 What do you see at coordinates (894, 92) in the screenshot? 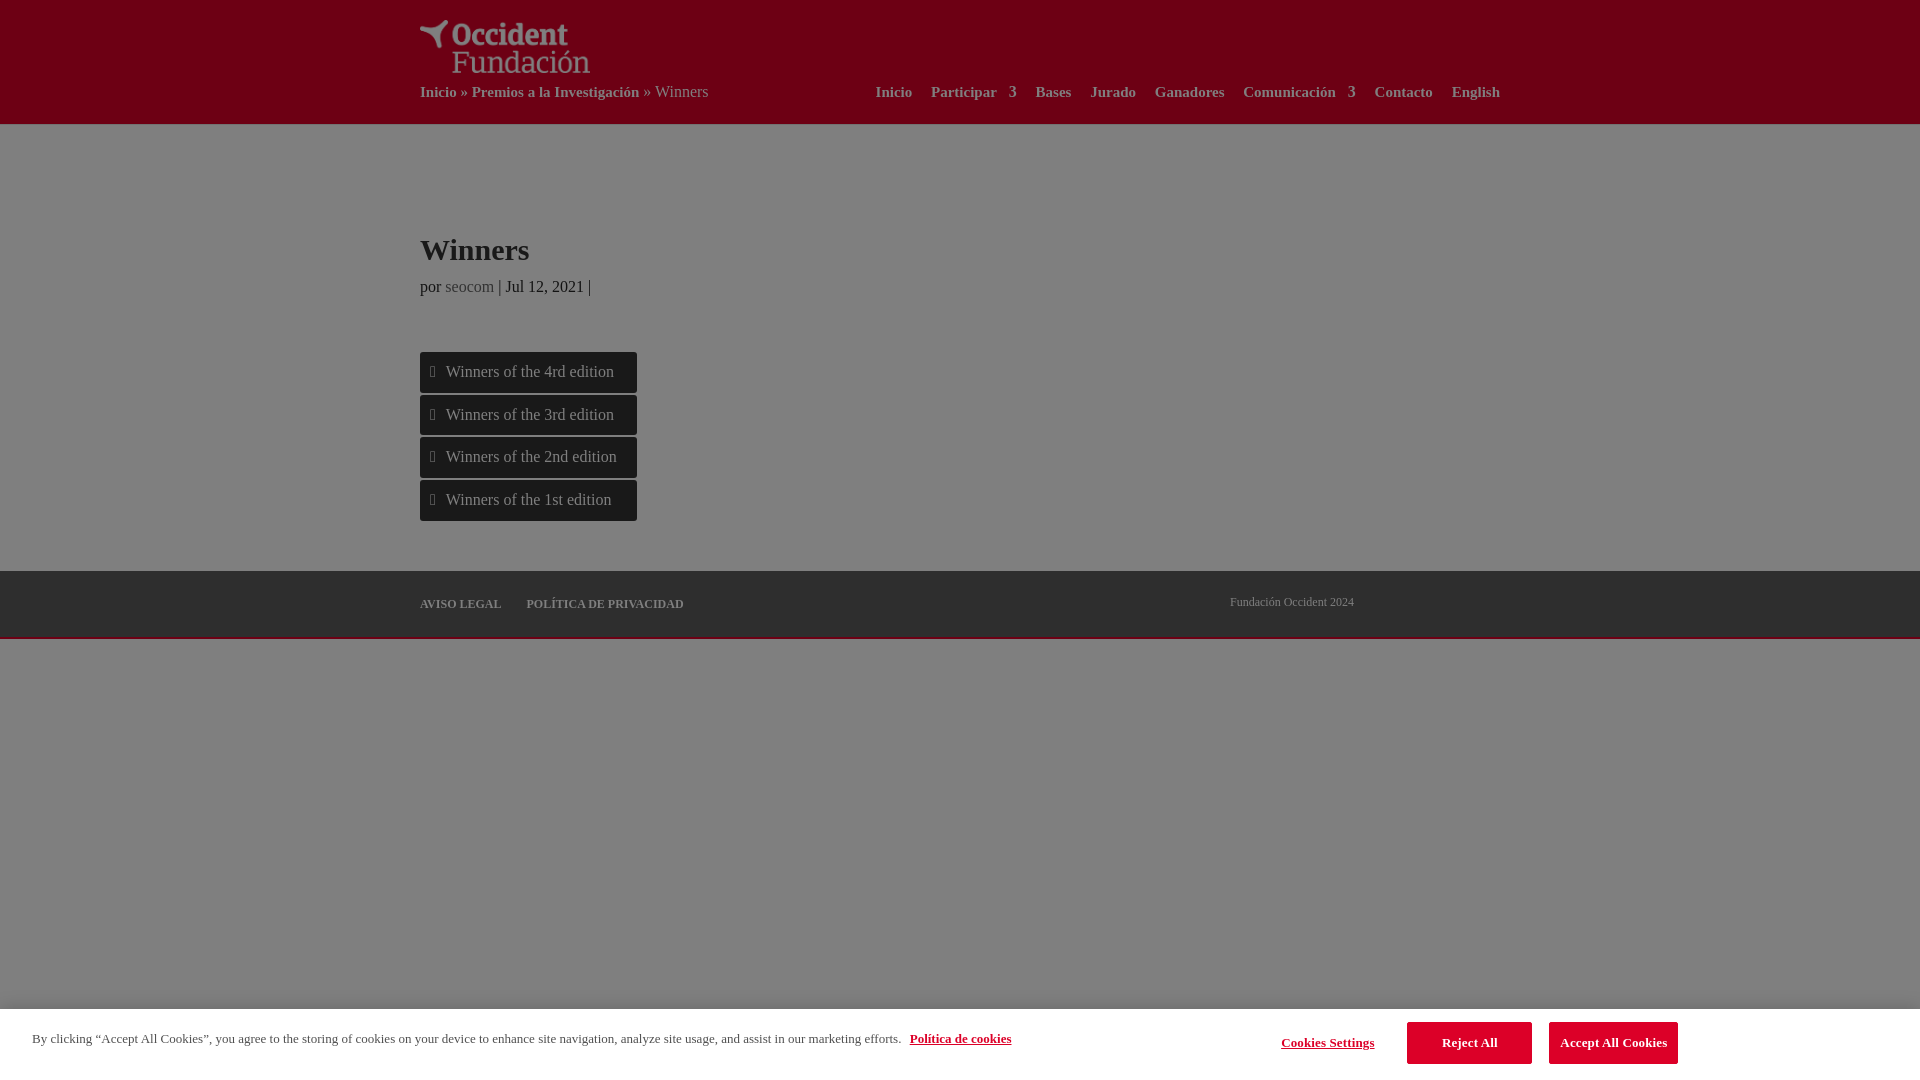
I see `Inicio` at bounding box center [894, 92].